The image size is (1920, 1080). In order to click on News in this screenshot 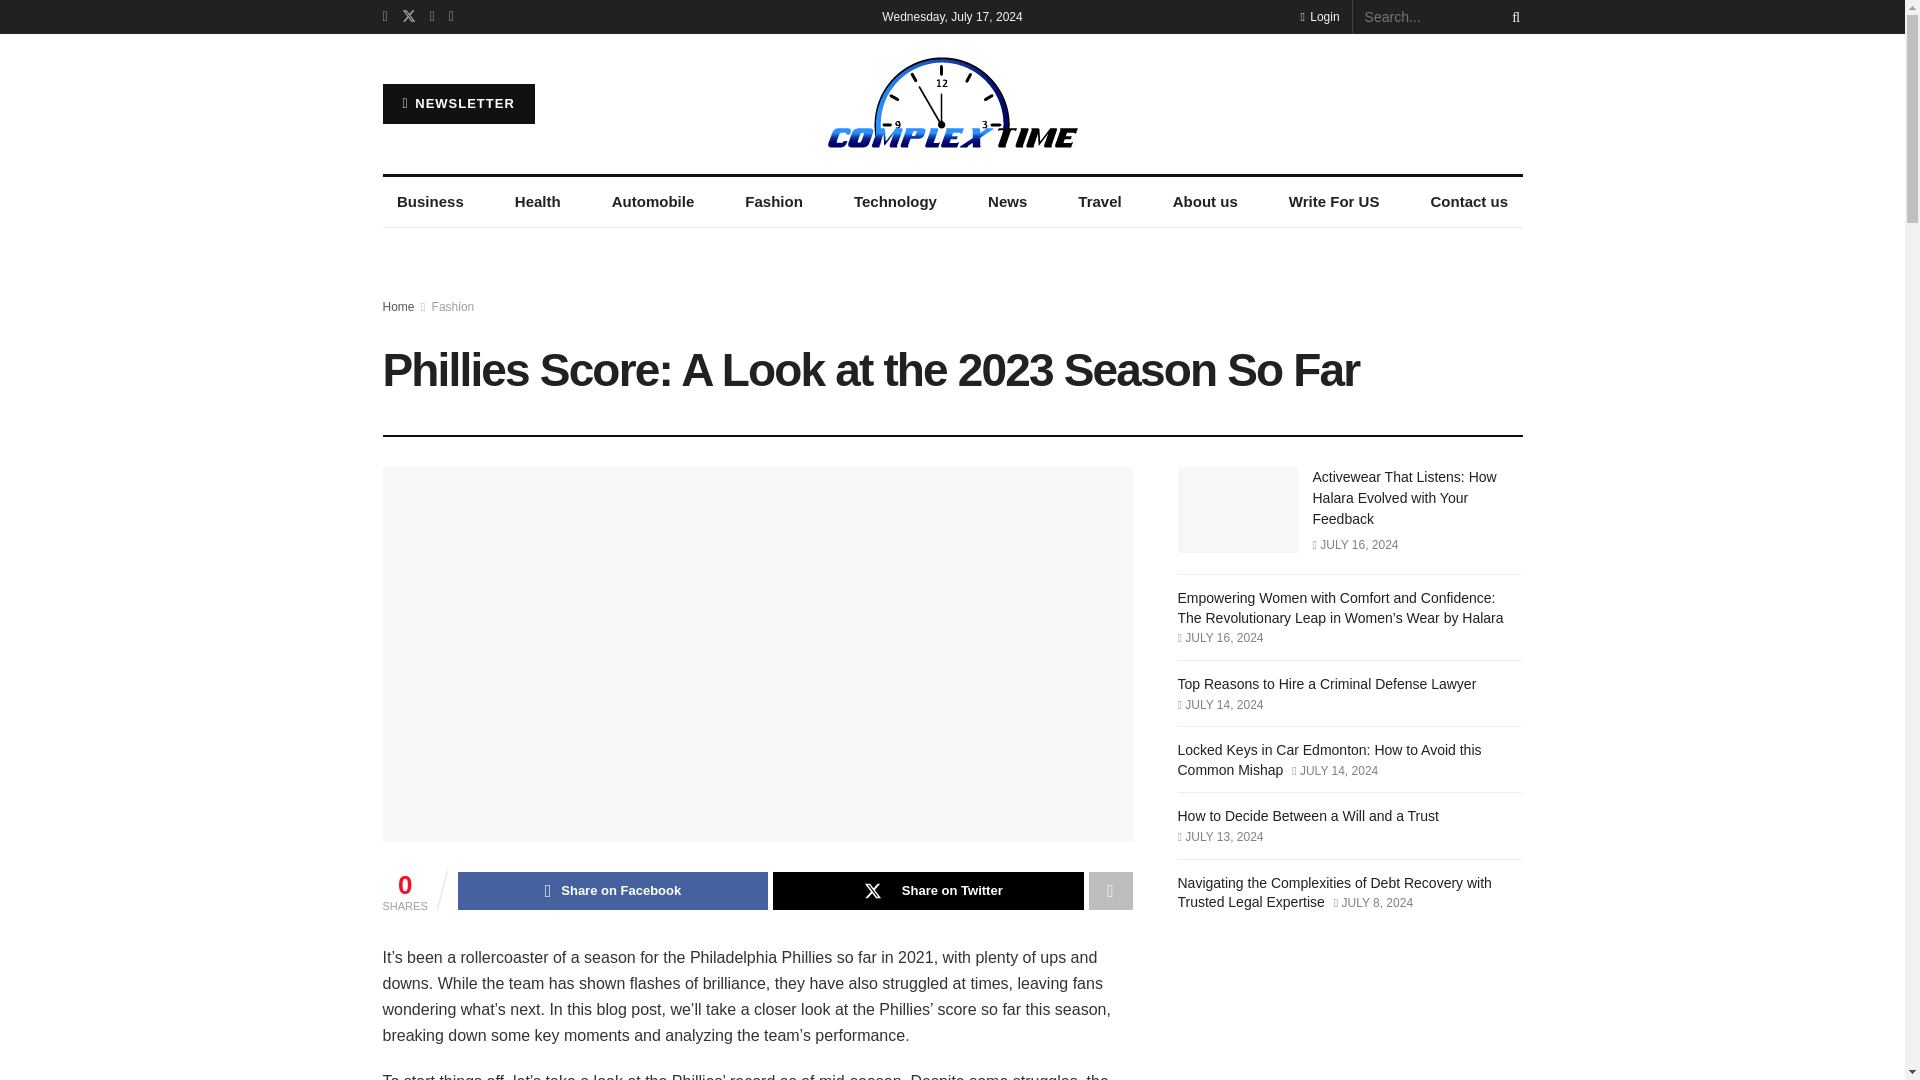, I will do `click(1008, 202)`.